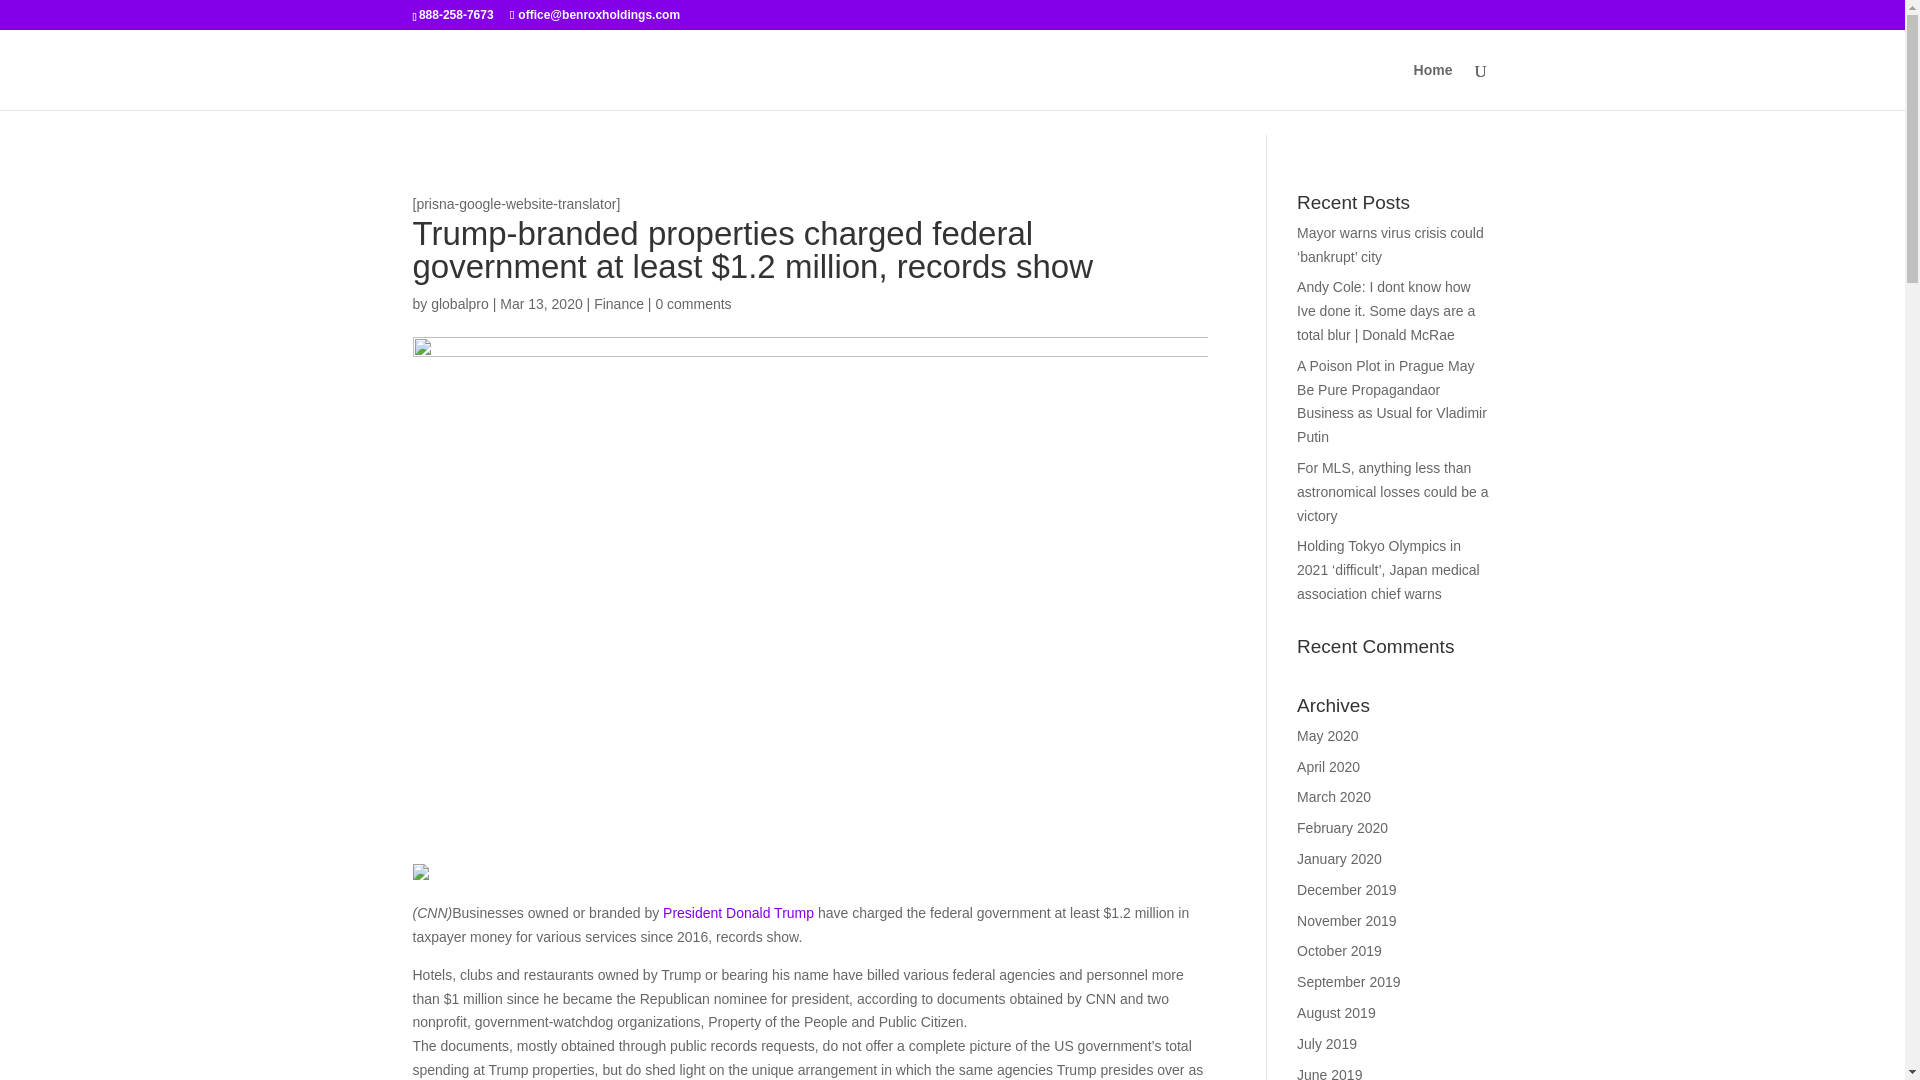 The height and width of the screenshot is (1080, 1920). Describe the element at coordinates (460, 304) in the screenshot. I see `Posts by globalpro` at that location.